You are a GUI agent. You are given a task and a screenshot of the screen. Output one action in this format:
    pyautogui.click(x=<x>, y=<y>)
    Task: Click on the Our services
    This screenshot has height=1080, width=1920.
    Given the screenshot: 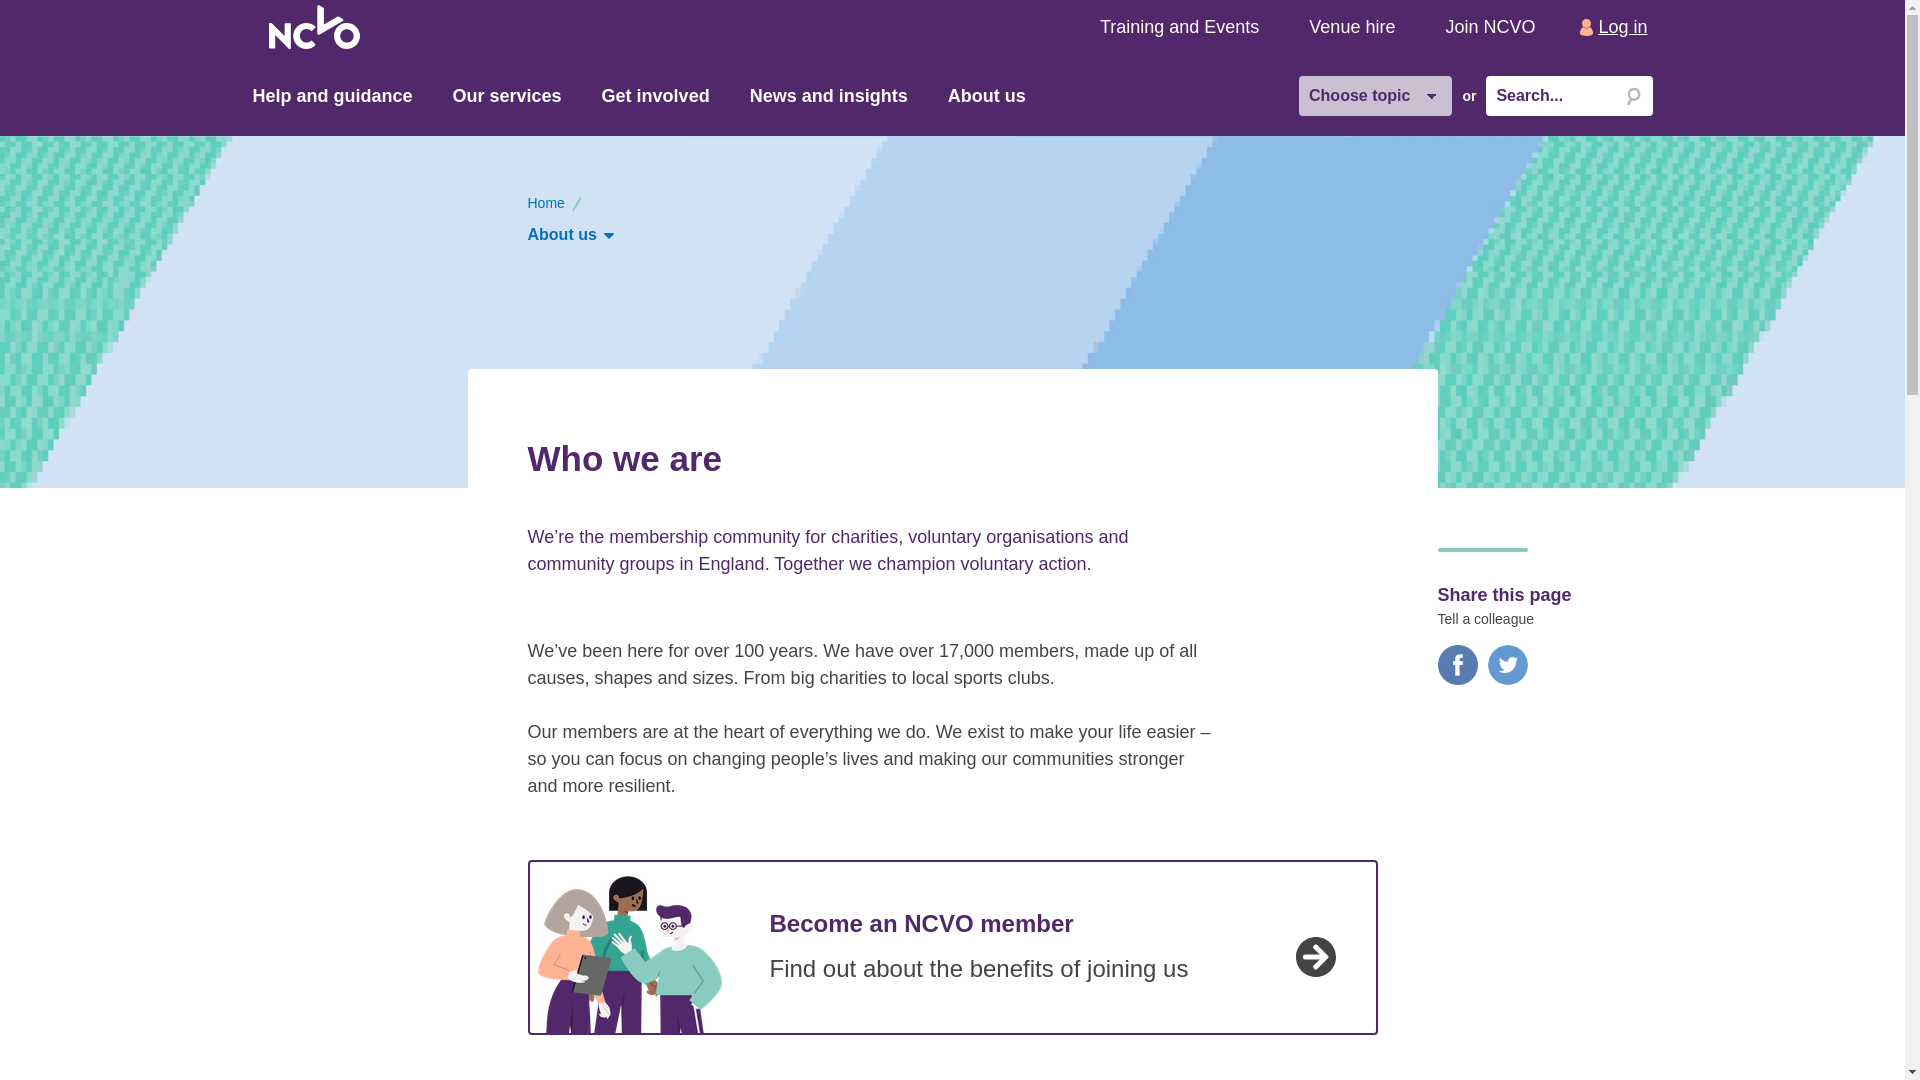 What is the action you would take?
    pyautogui.click(x=508, y=96)
    